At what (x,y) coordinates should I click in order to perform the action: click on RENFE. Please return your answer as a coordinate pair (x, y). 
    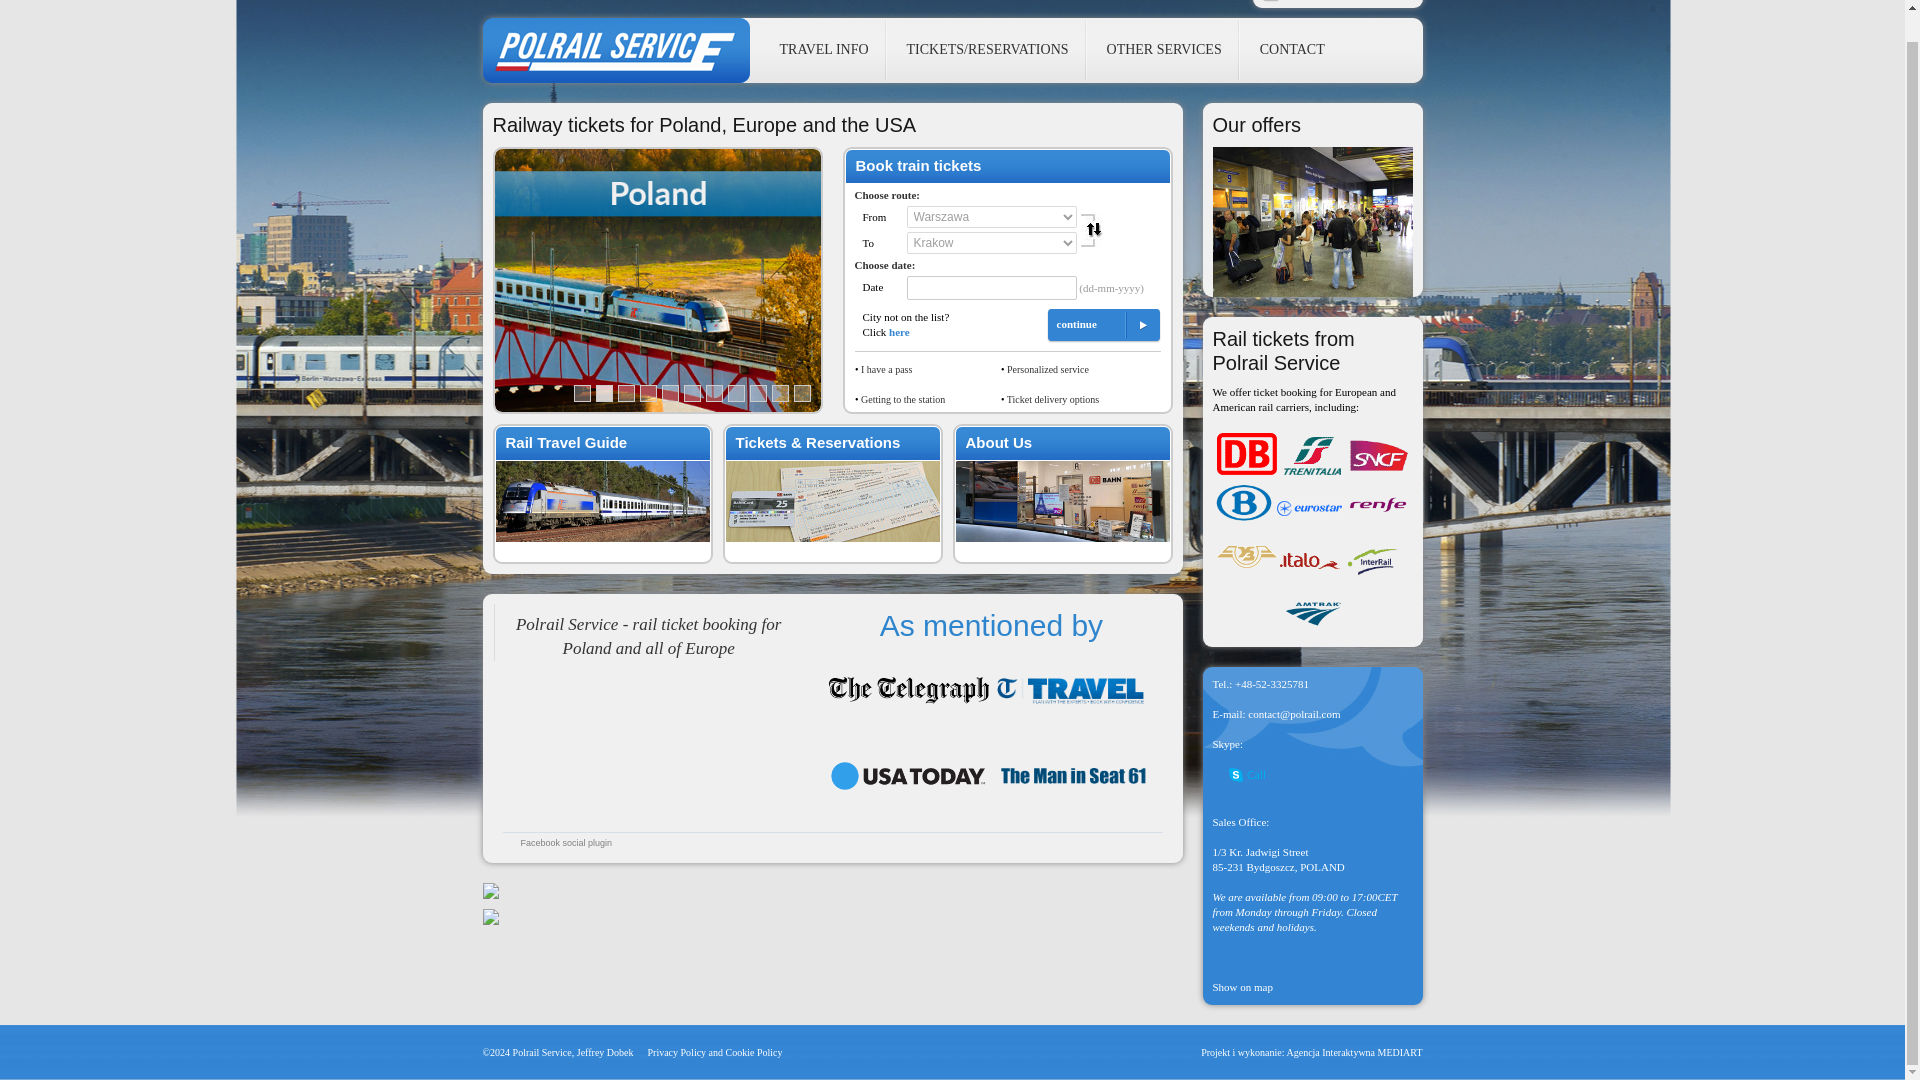
    Looking at the image, I should click on (1377, 506).